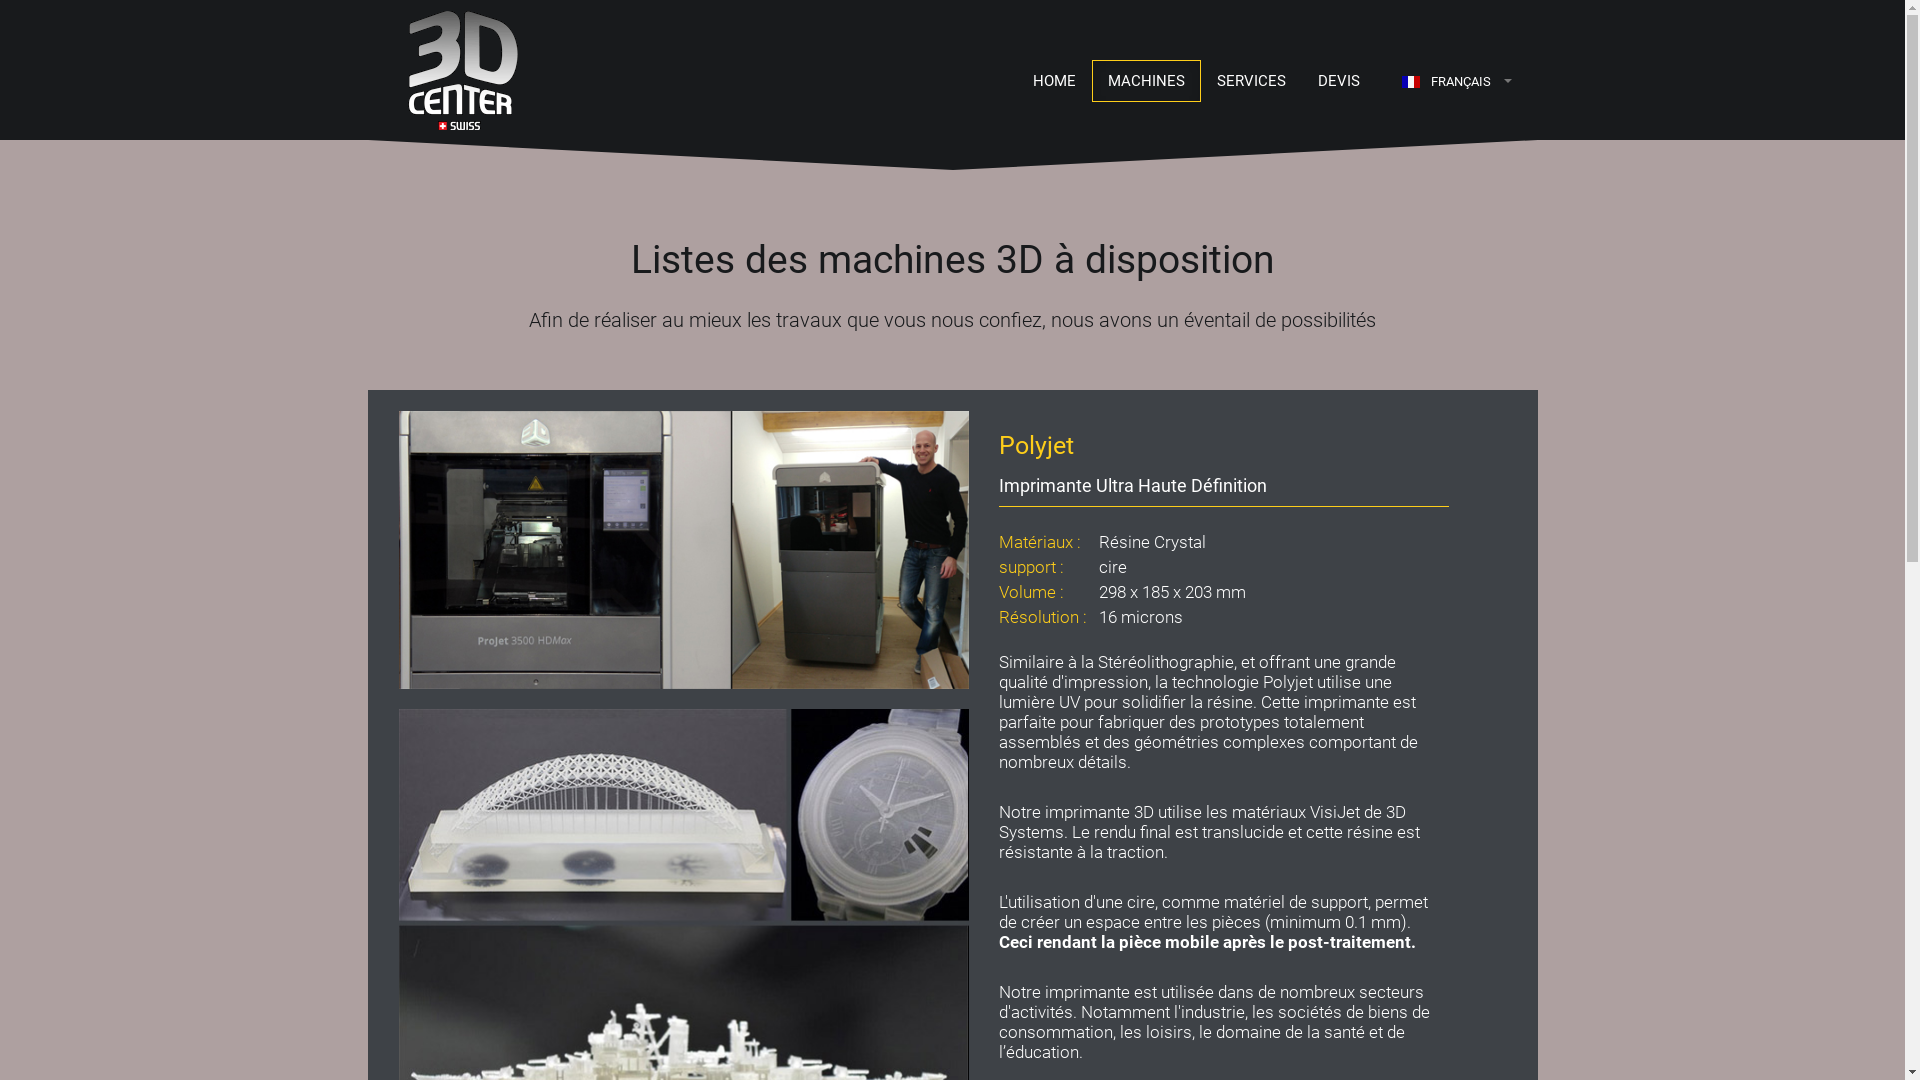 This screenshot has height=1080, width=1920. Describe the element at coordinates (1054, 81) in the screenshot. I see `HOME` at that location.